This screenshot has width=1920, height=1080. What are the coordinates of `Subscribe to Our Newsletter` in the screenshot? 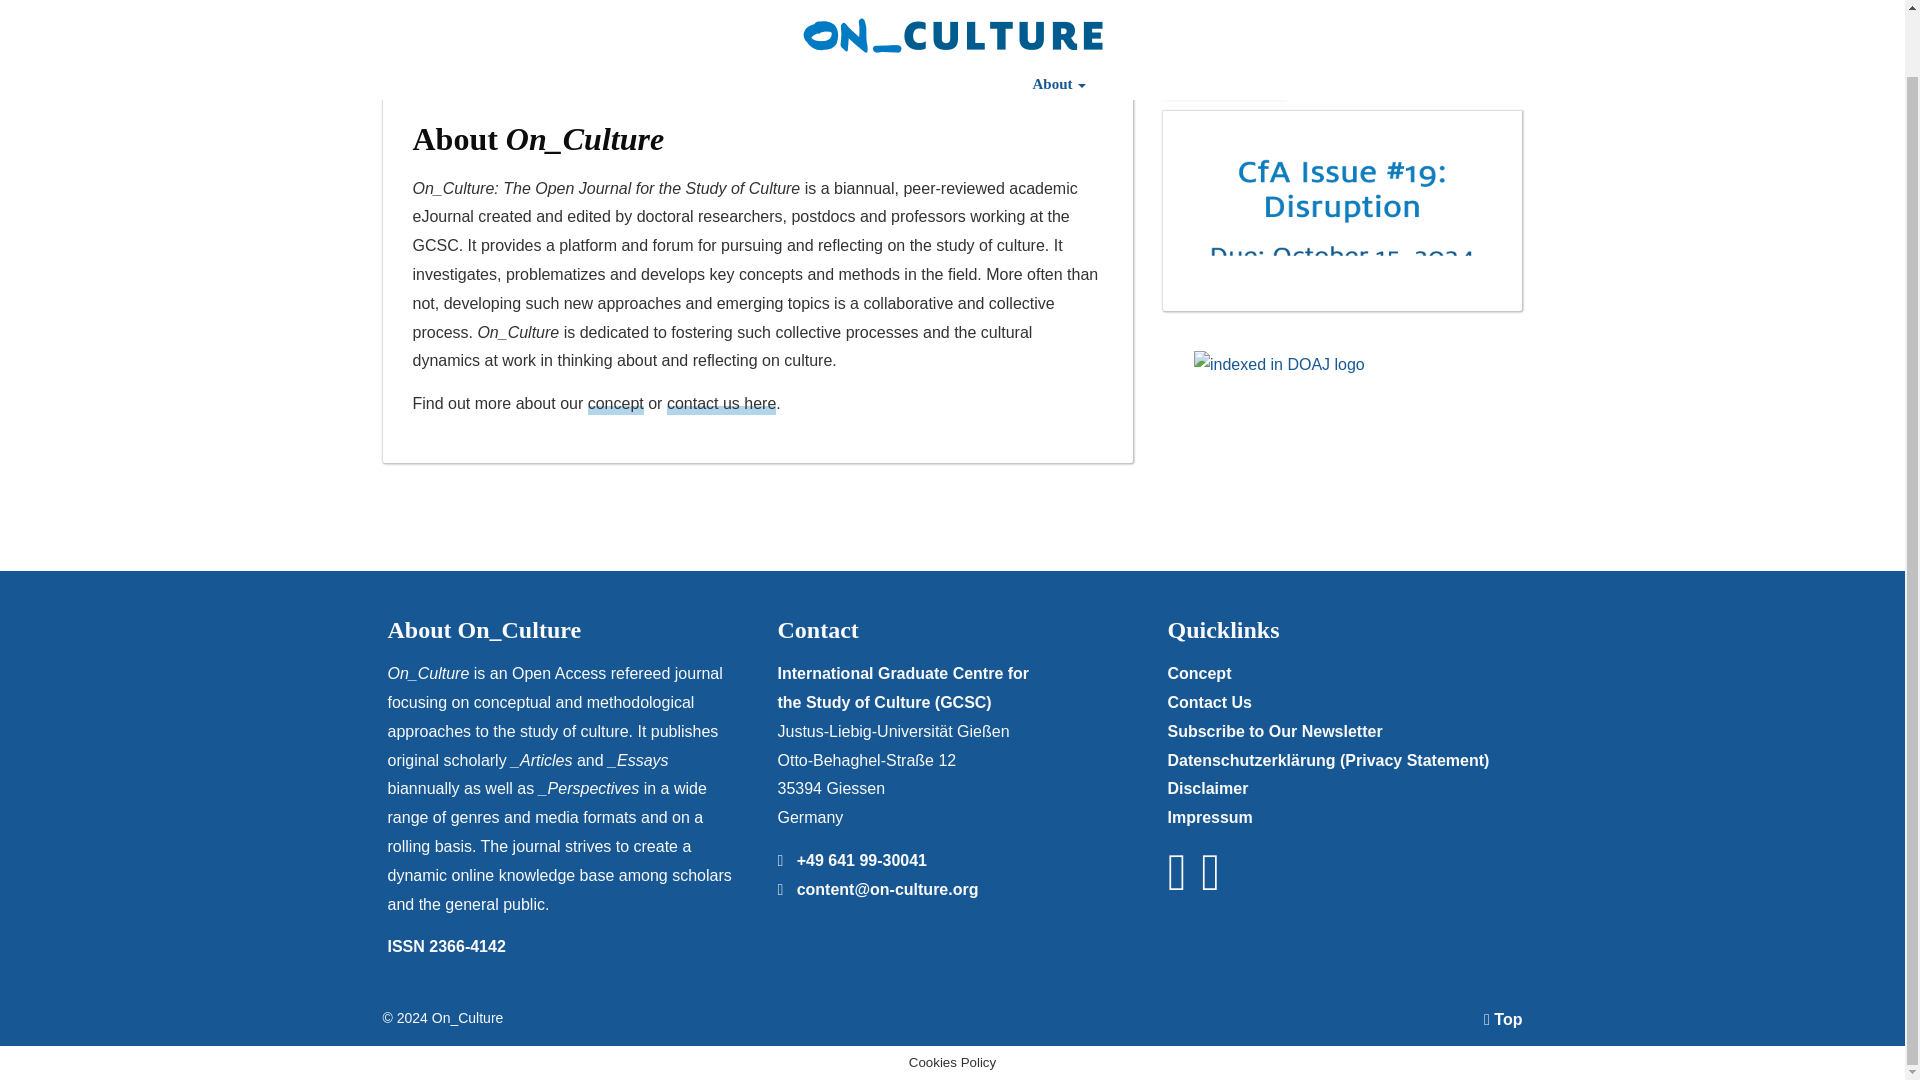 It's located at (1274, 730).